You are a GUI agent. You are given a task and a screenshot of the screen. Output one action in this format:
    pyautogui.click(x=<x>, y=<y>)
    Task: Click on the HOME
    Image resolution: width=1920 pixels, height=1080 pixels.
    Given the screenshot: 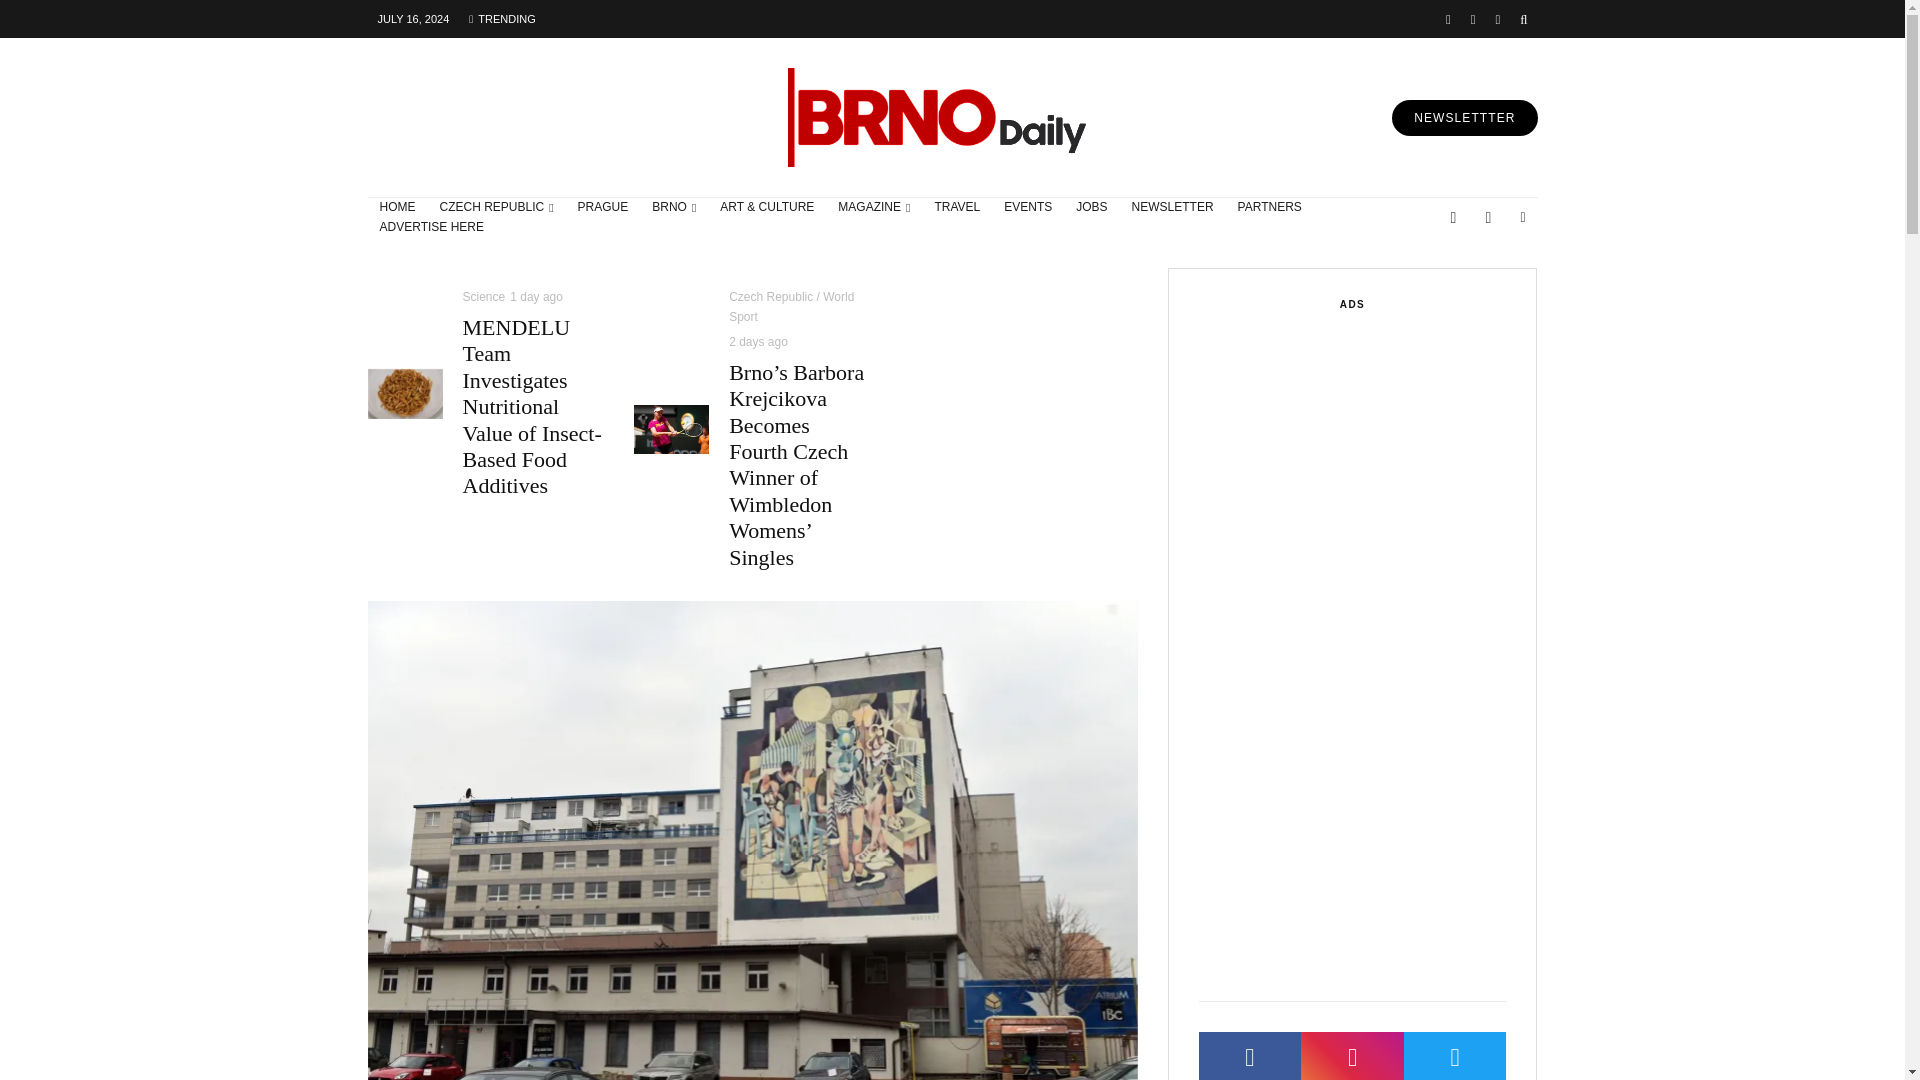 What is the action you would take?
    pyautogui.click(x=398, y=208)
    